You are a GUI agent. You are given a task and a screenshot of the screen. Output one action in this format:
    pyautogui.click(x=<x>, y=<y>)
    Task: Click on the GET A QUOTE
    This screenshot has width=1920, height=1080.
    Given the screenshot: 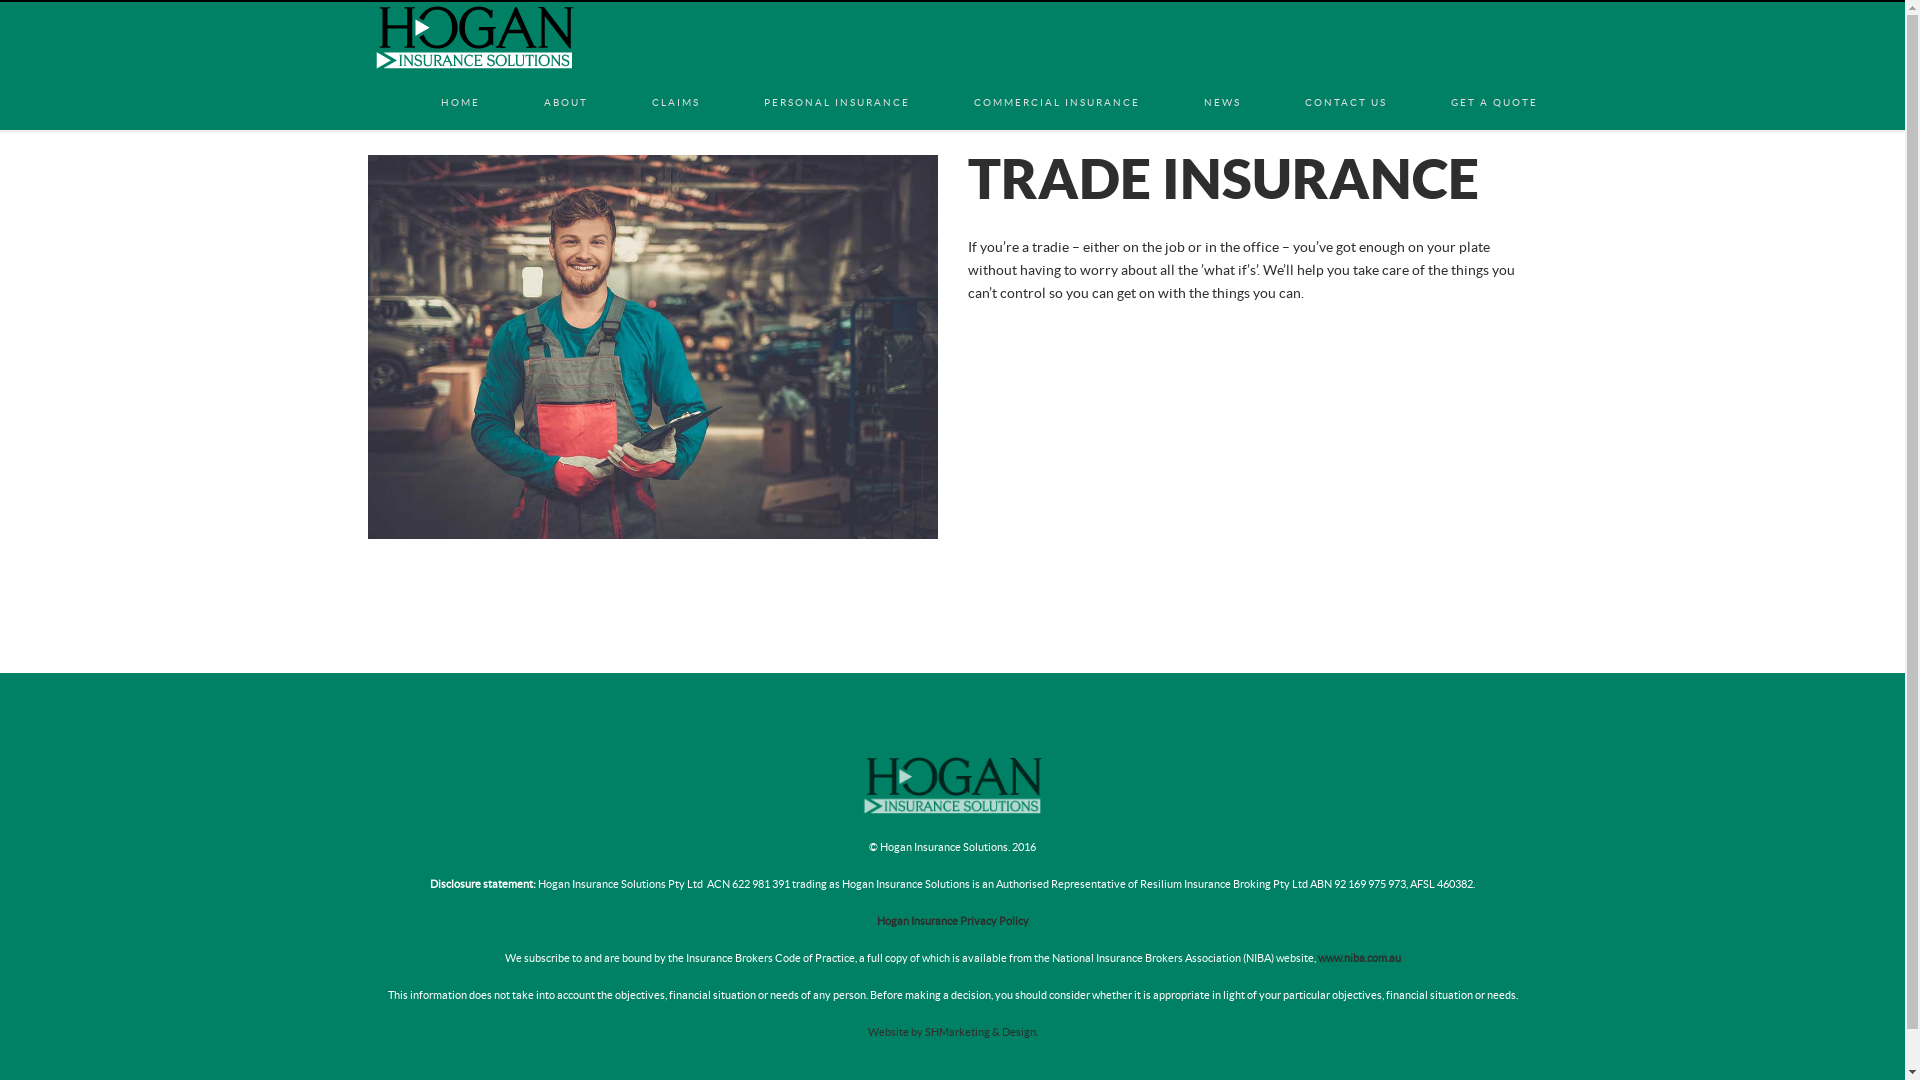 What is the action you would take?
    pyautogui.click(x=1494, y=82)
    